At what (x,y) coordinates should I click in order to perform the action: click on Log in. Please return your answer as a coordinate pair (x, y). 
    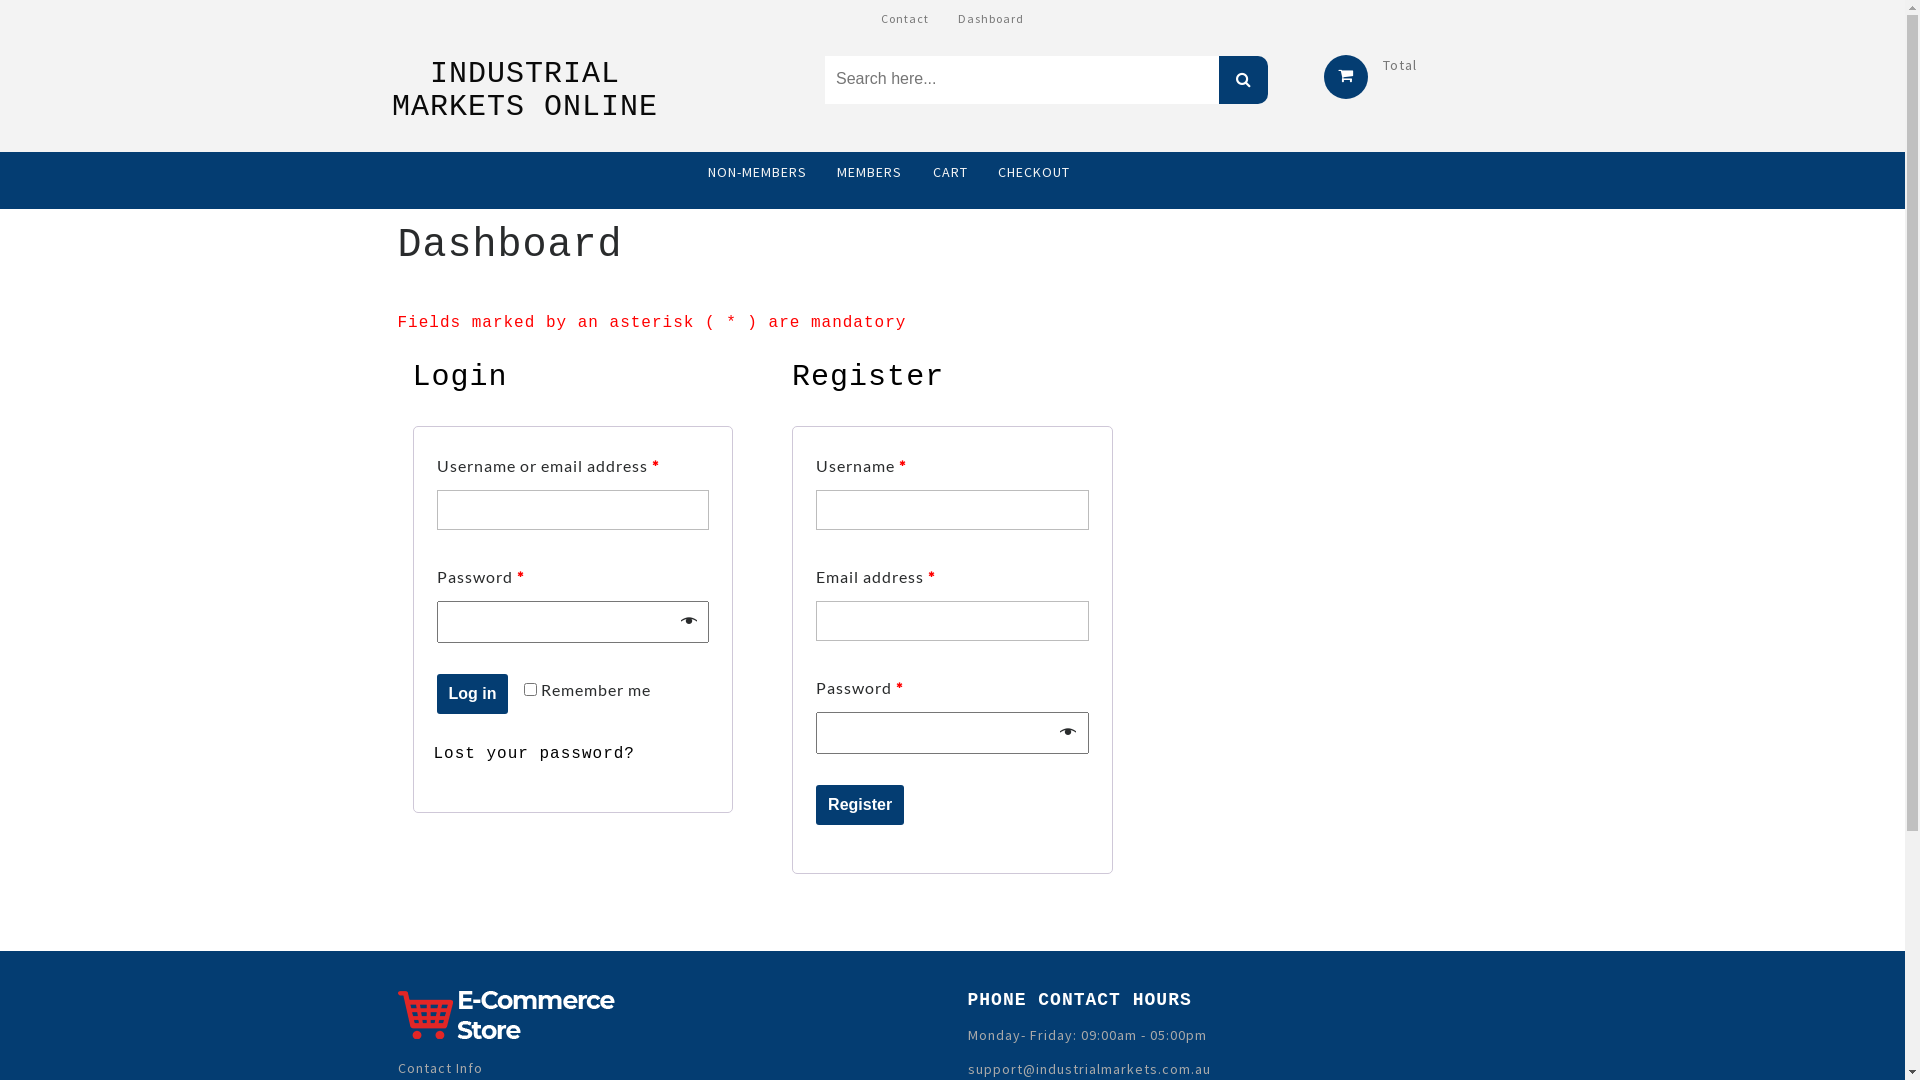
    Looking at the image, I should click on (472, 694).